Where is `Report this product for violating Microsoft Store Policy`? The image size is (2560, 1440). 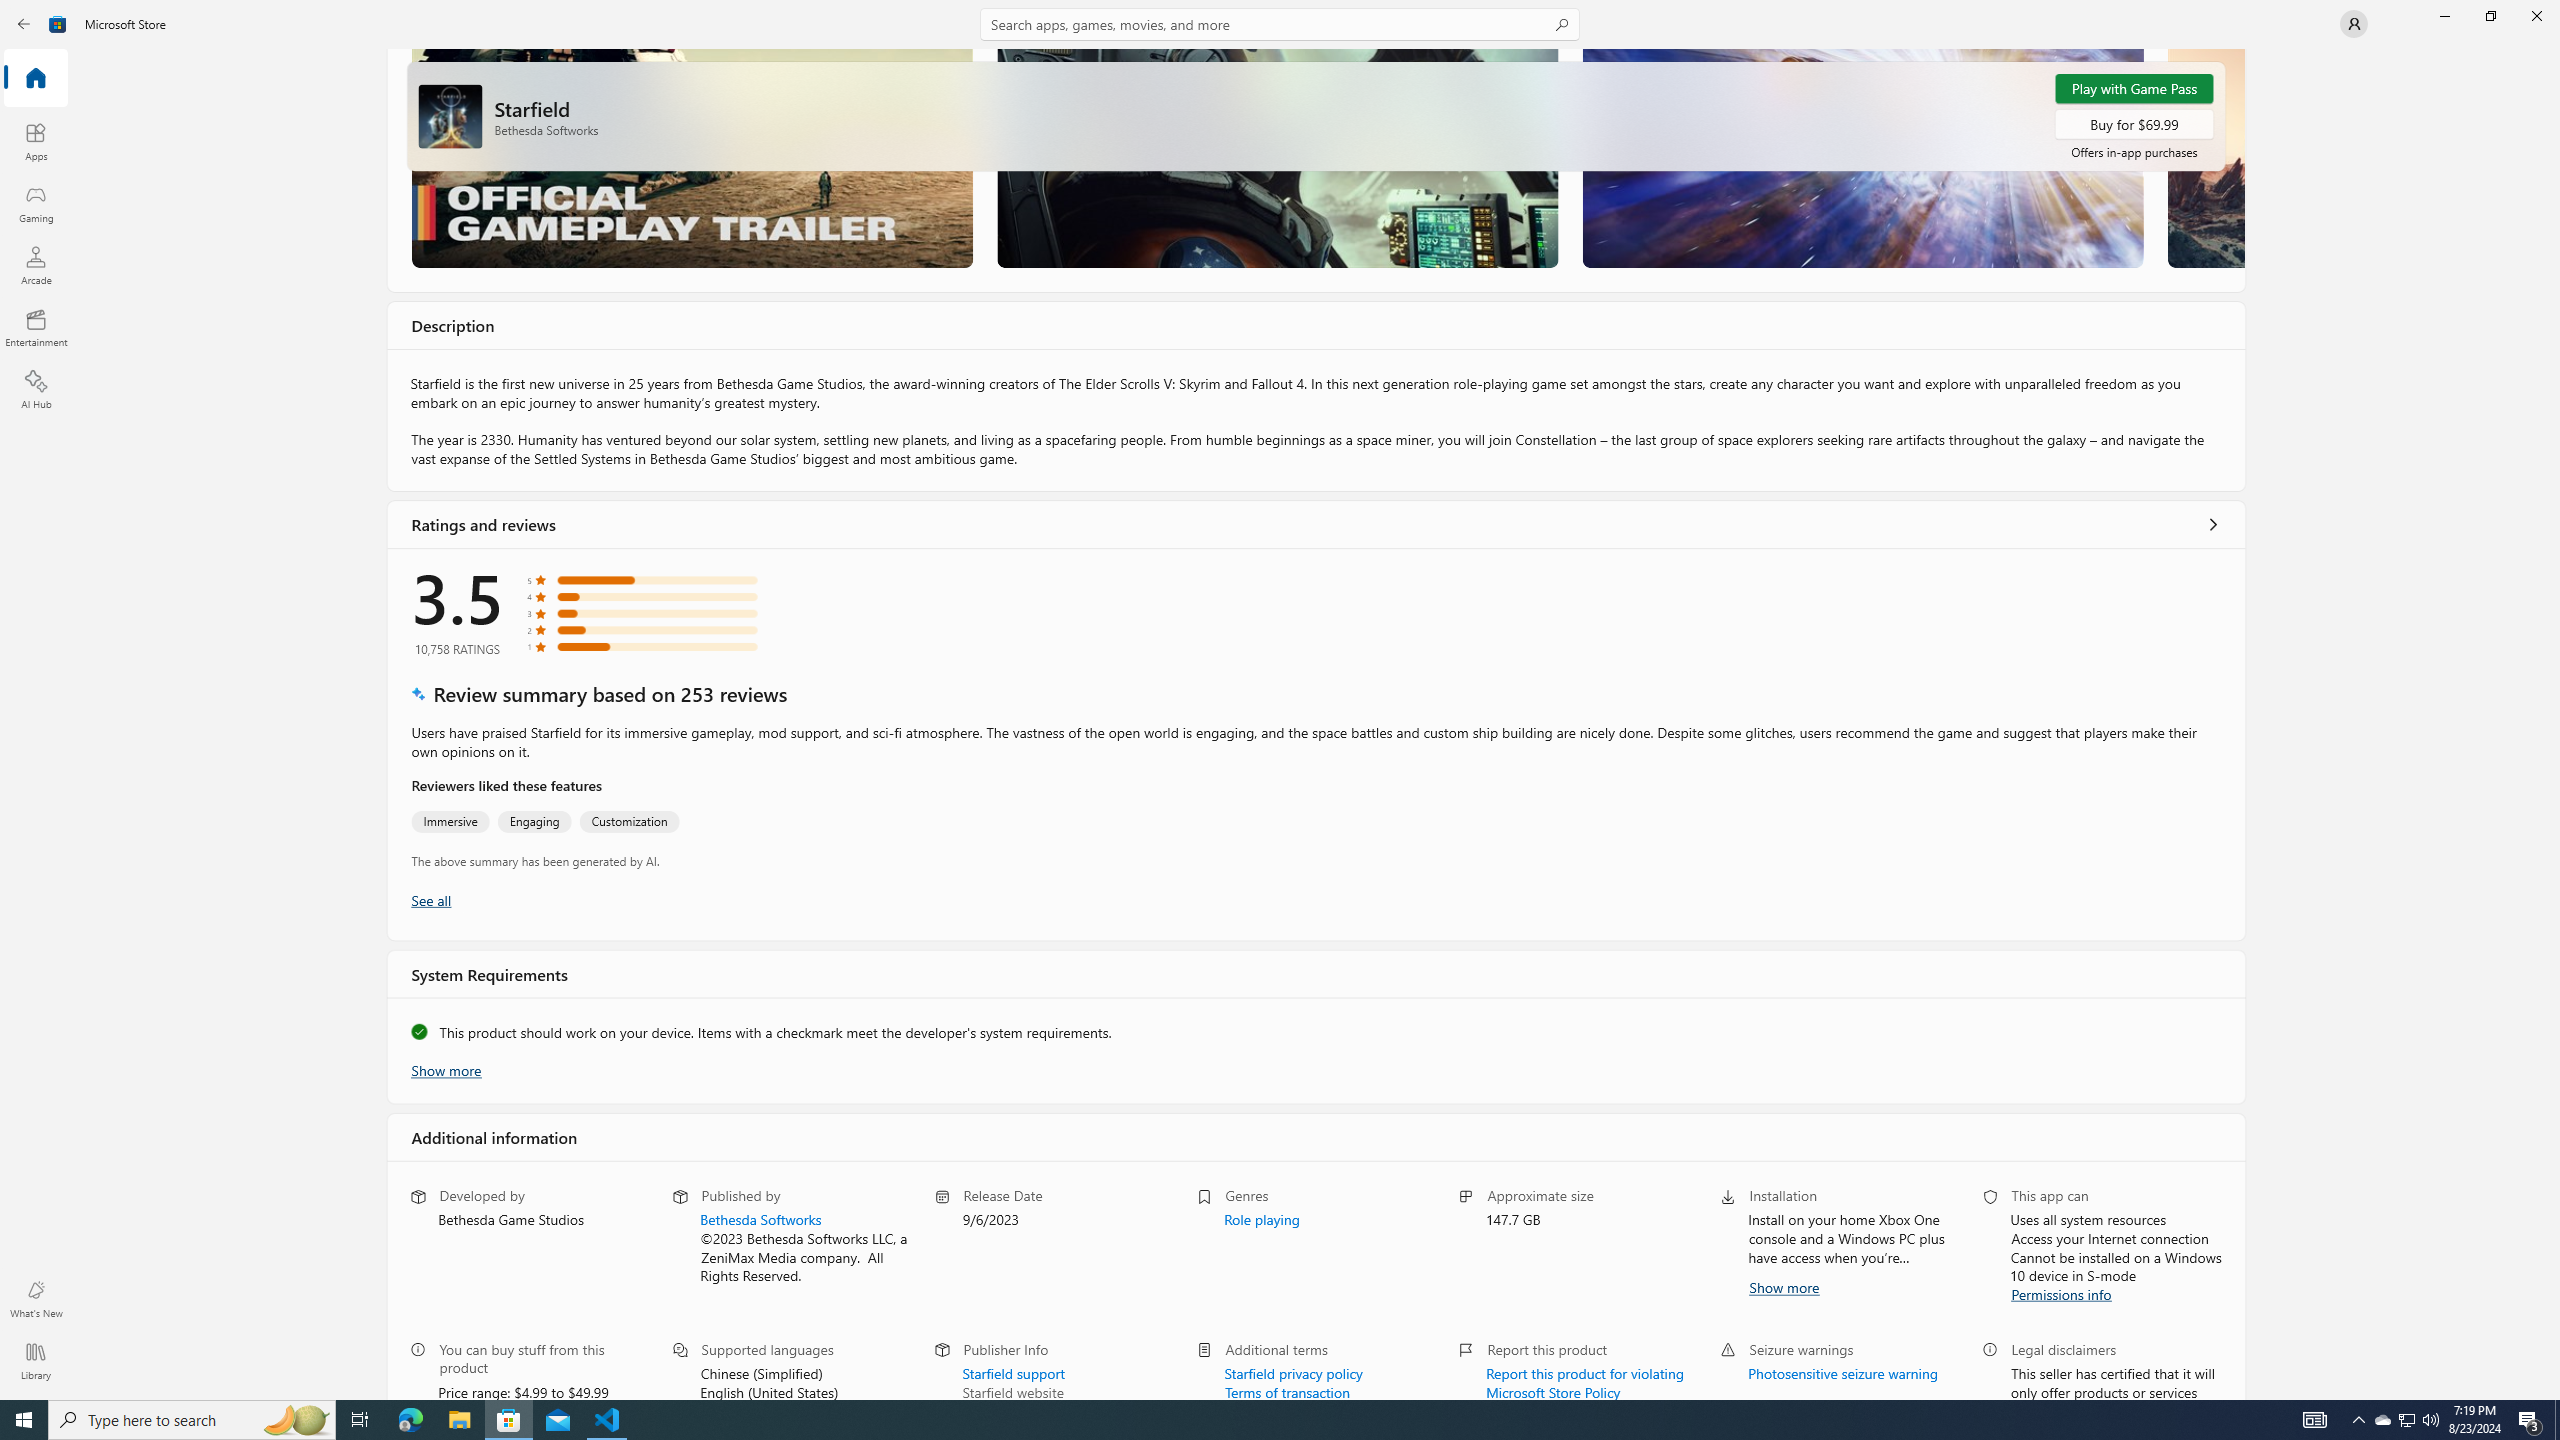 Report this product for violating Microsoft Store Policy is located at coordinates (1586, 1381).